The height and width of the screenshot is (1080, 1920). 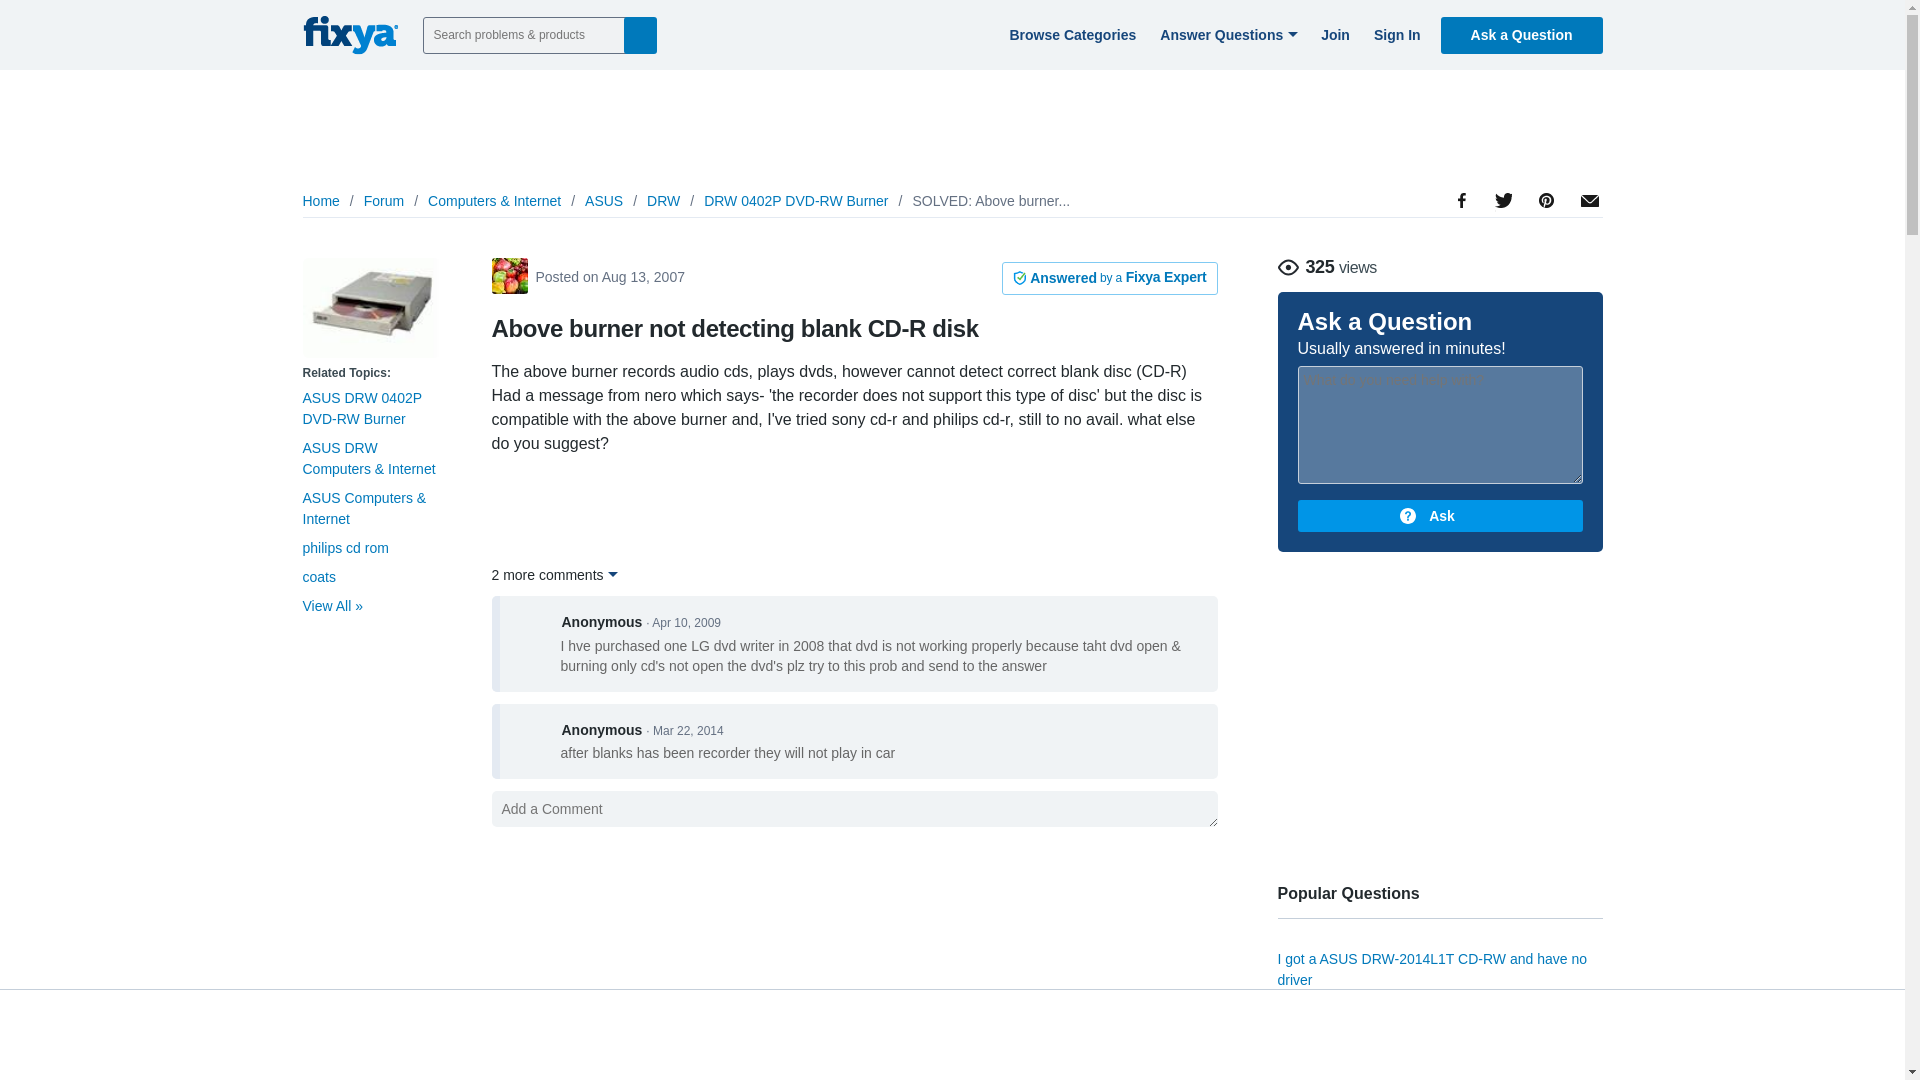 I want to click on ASUS DRW 0402P DVD-RW Burner, so click(x=370, y=308).